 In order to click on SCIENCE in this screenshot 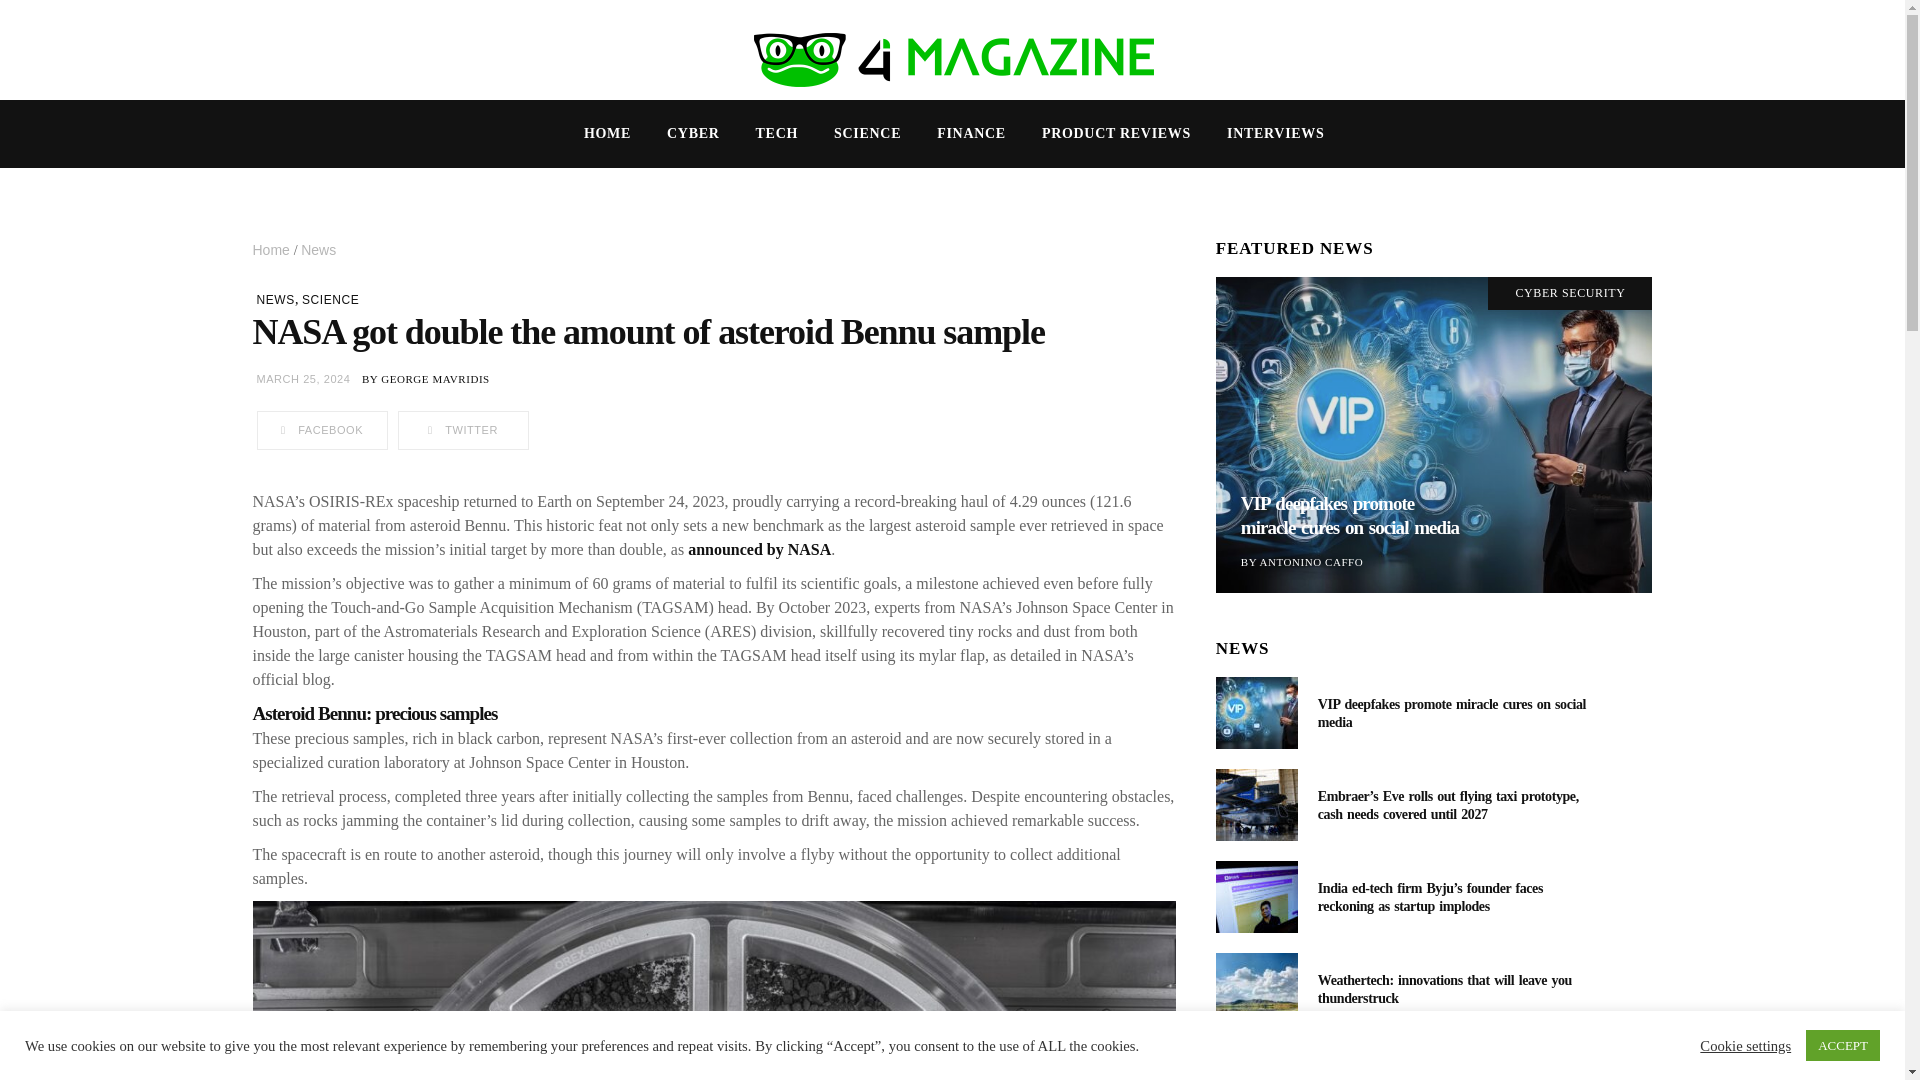, I will do `click(868, 134)`.